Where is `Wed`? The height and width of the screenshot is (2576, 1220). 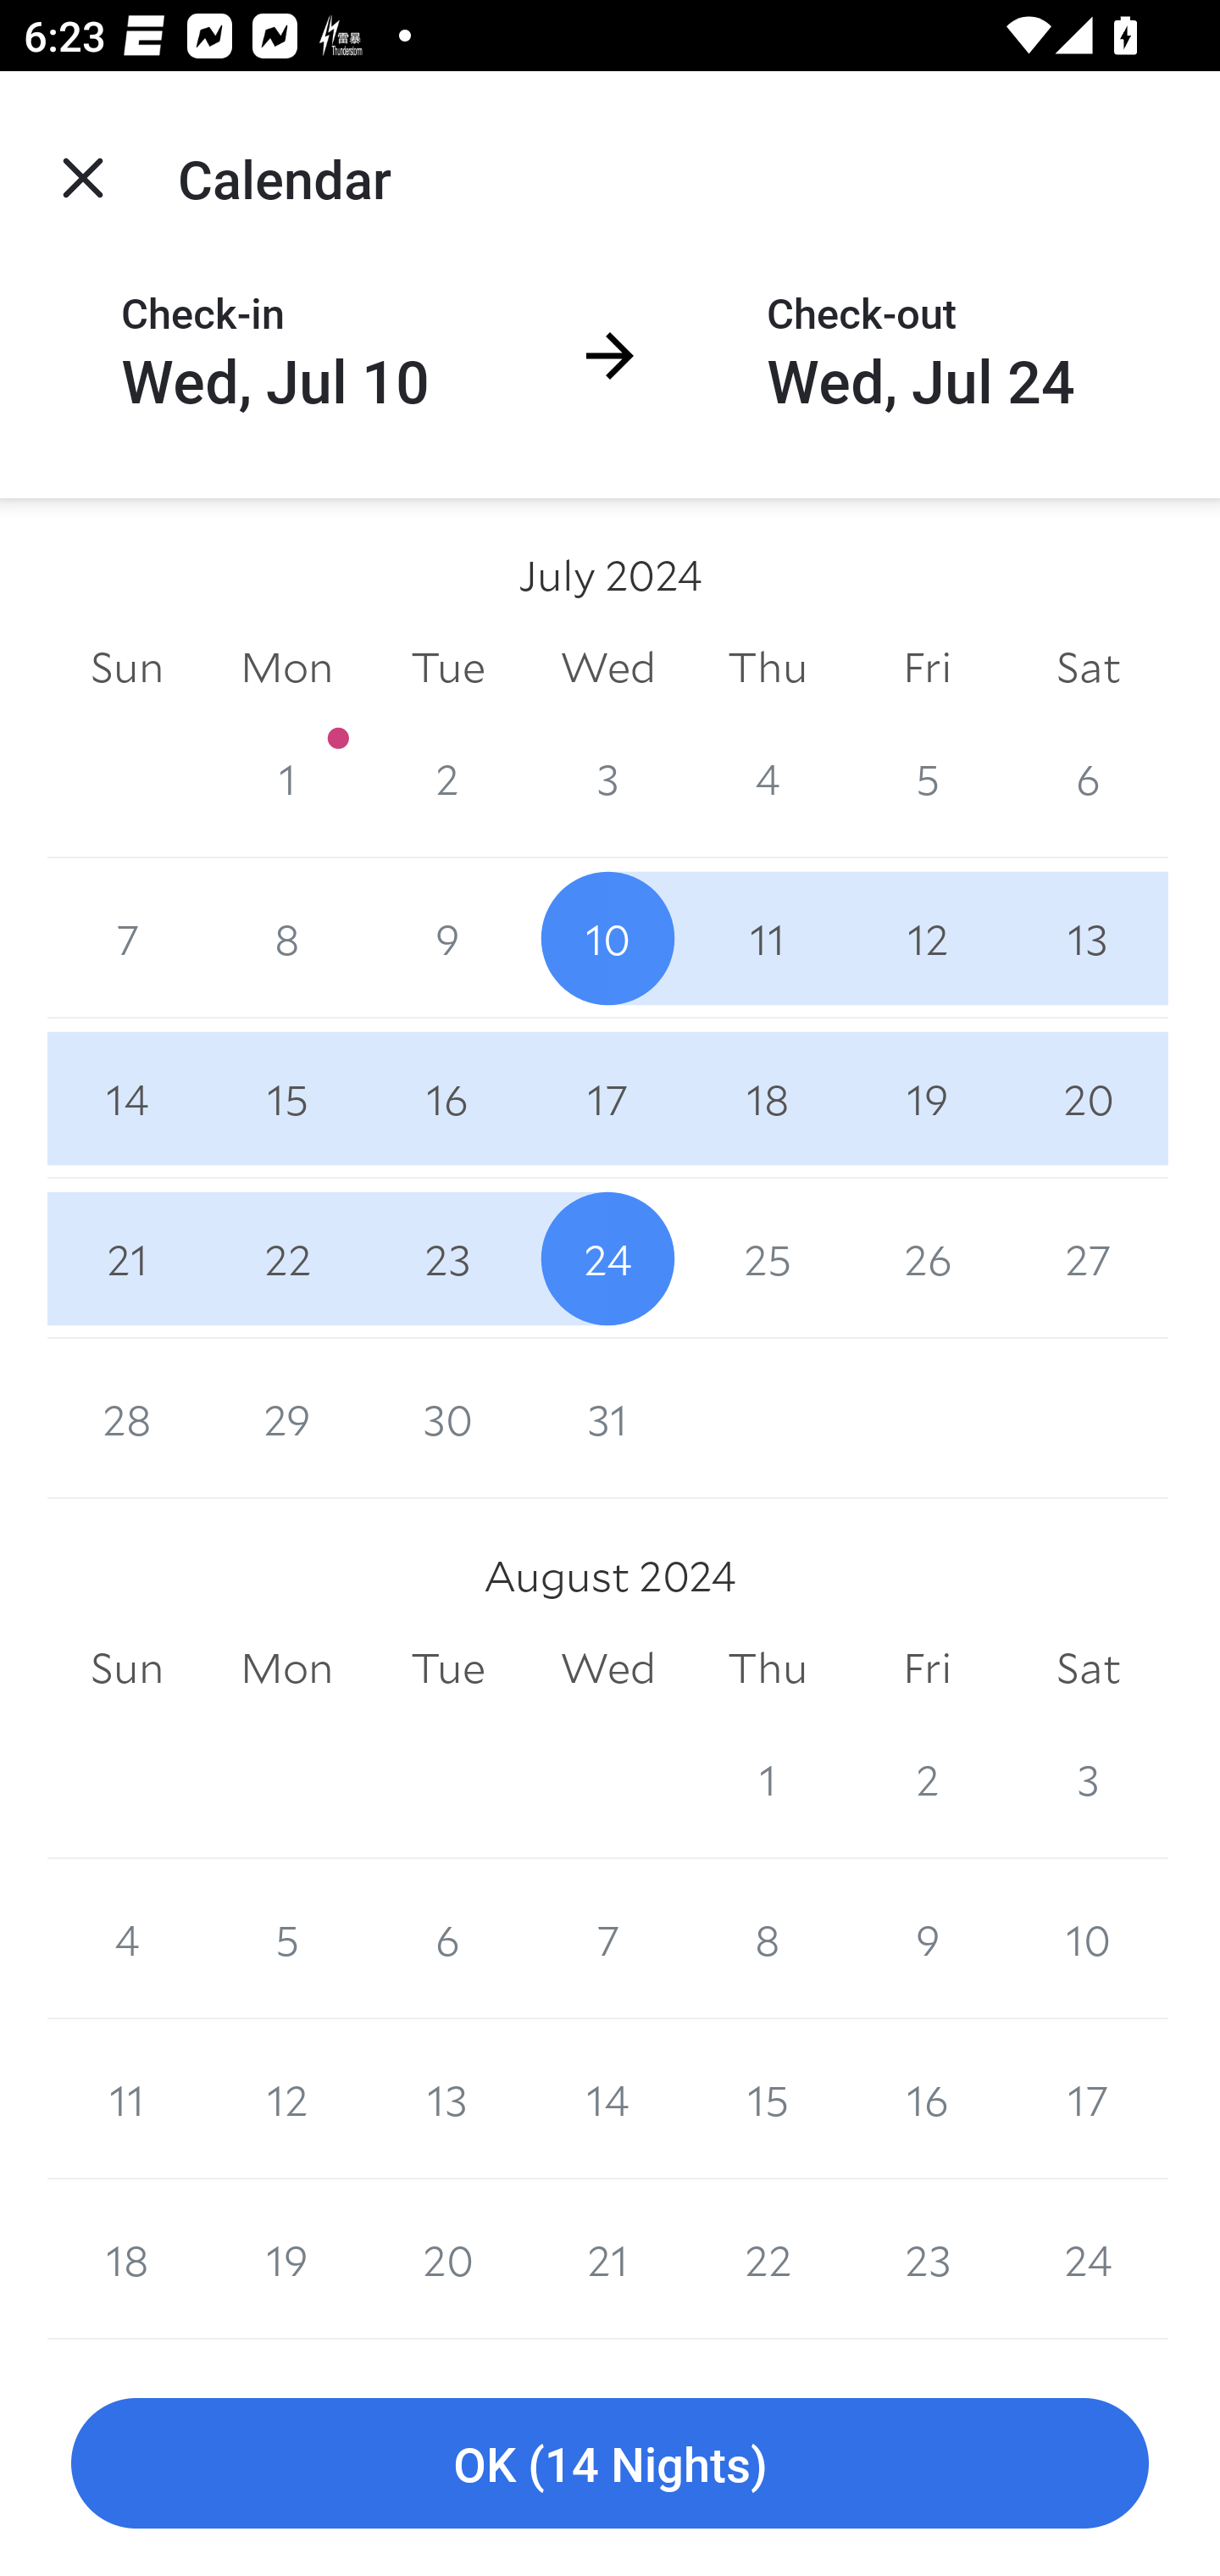
Wed is located at coordinates (608, 666).